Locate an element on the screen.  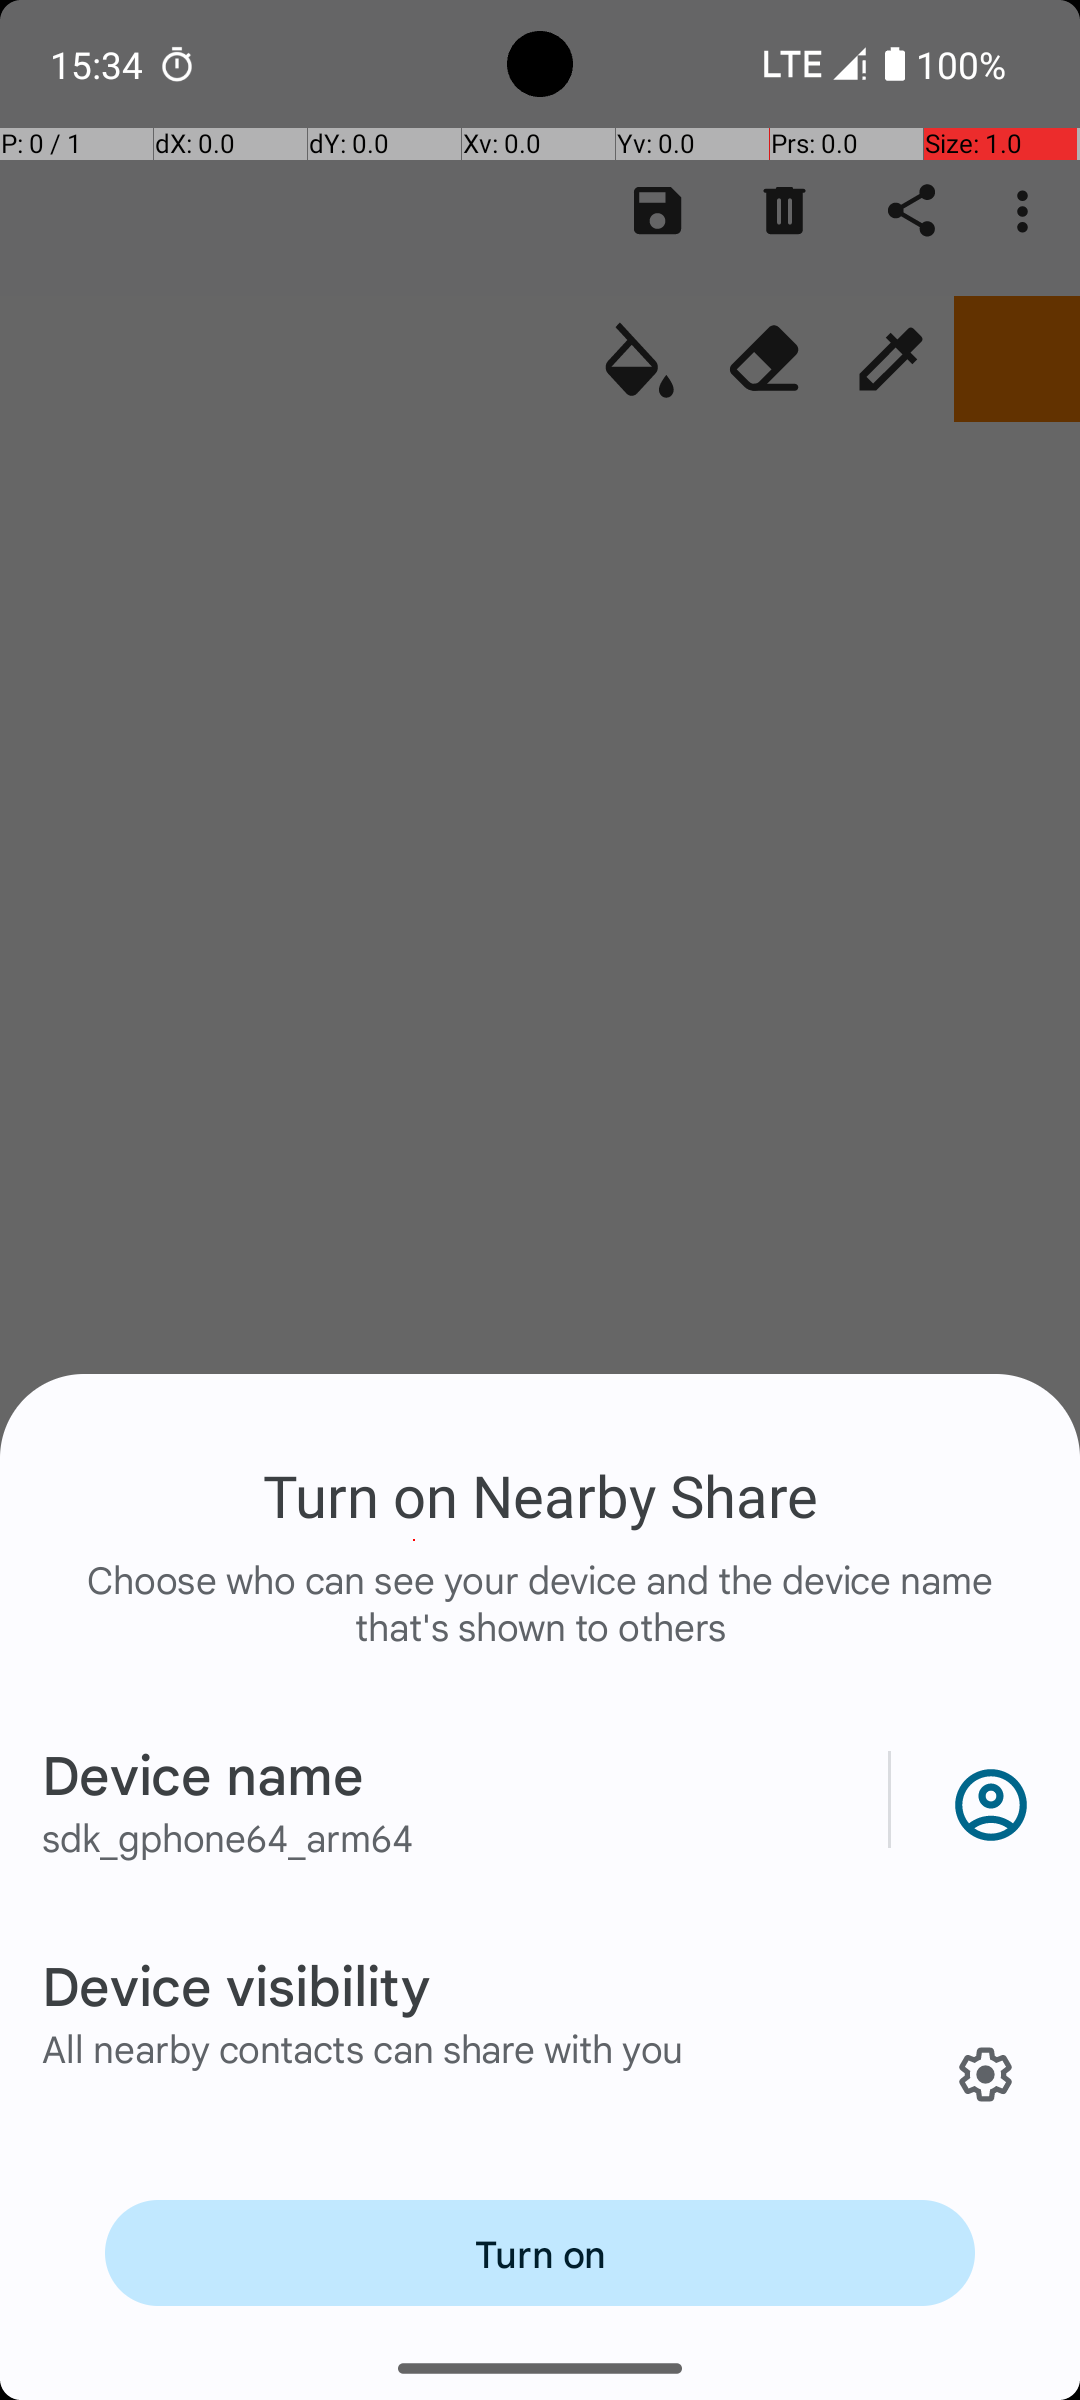
Choose who can see your device and the device name that's shown to others is located at coordinates (540, 1624).